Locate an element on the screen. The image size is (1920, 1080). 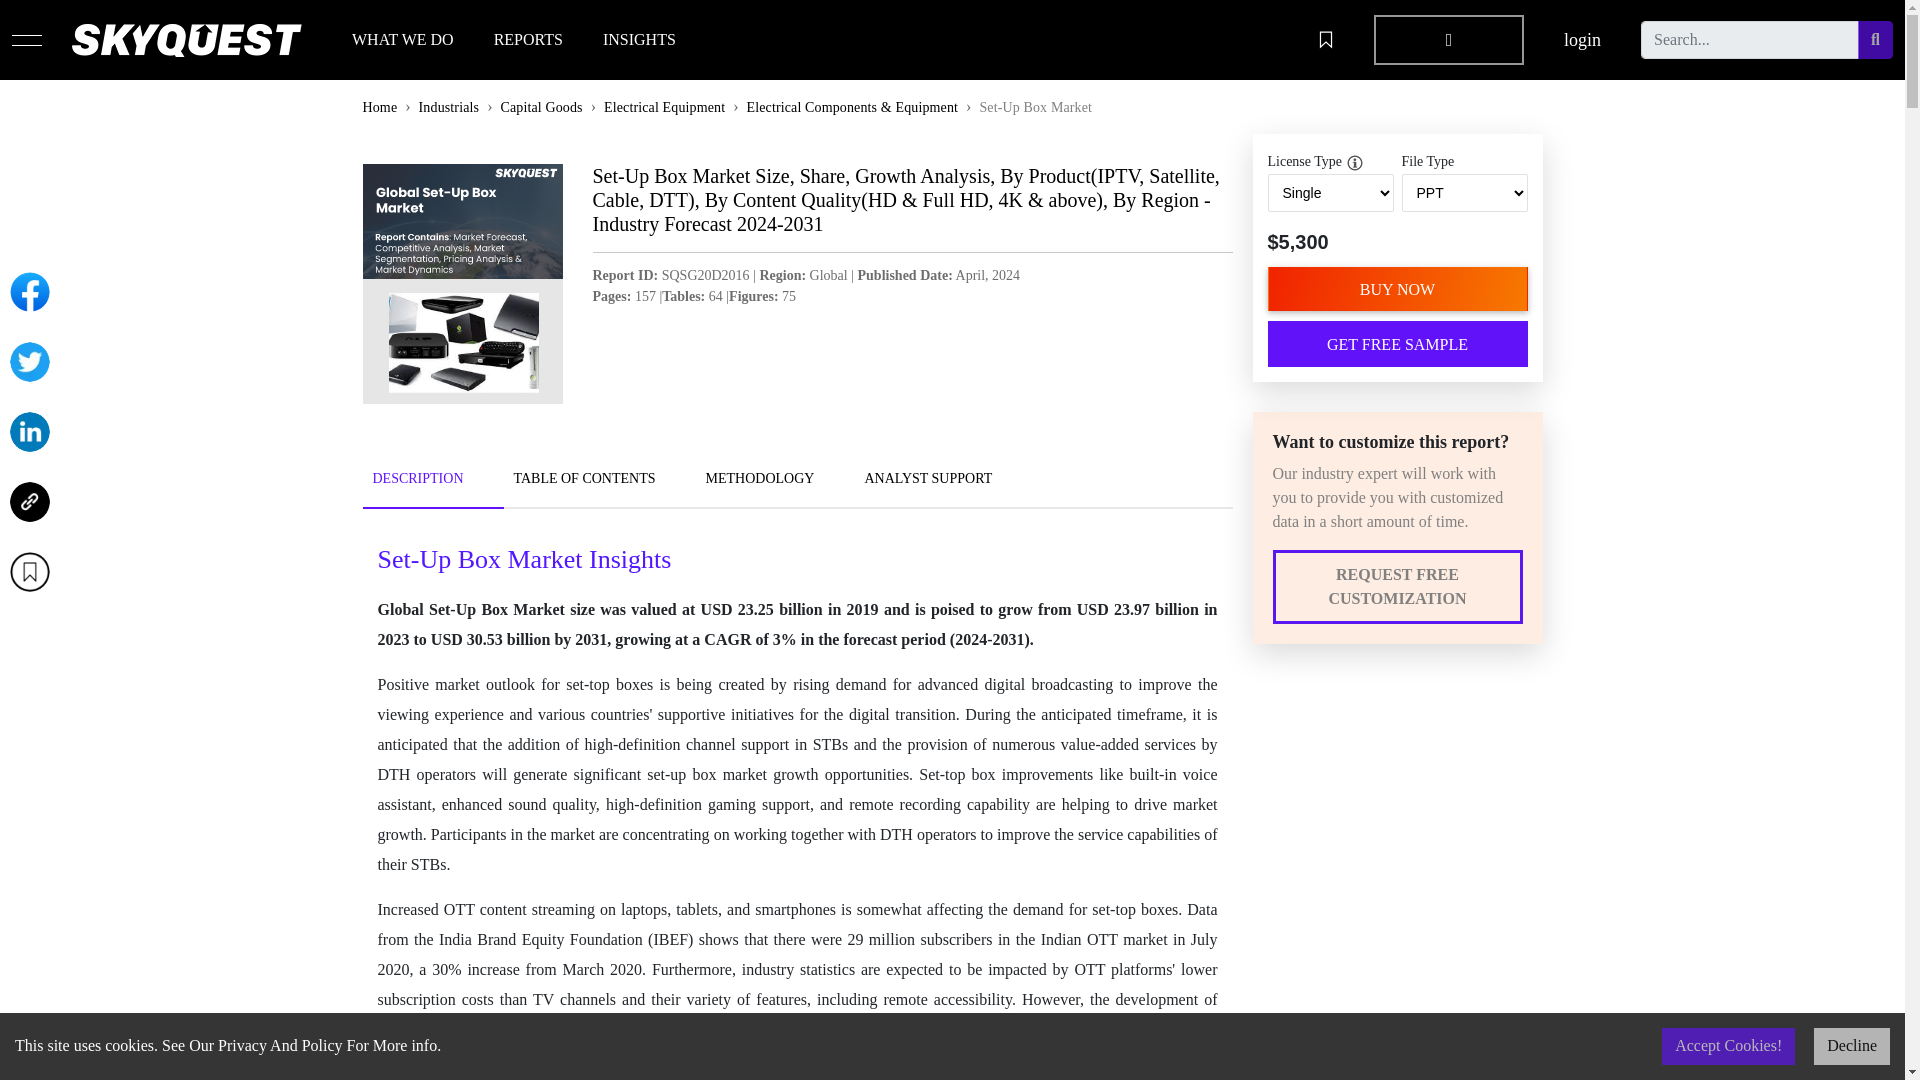
REPORTS is located at coordinates (528, 40).